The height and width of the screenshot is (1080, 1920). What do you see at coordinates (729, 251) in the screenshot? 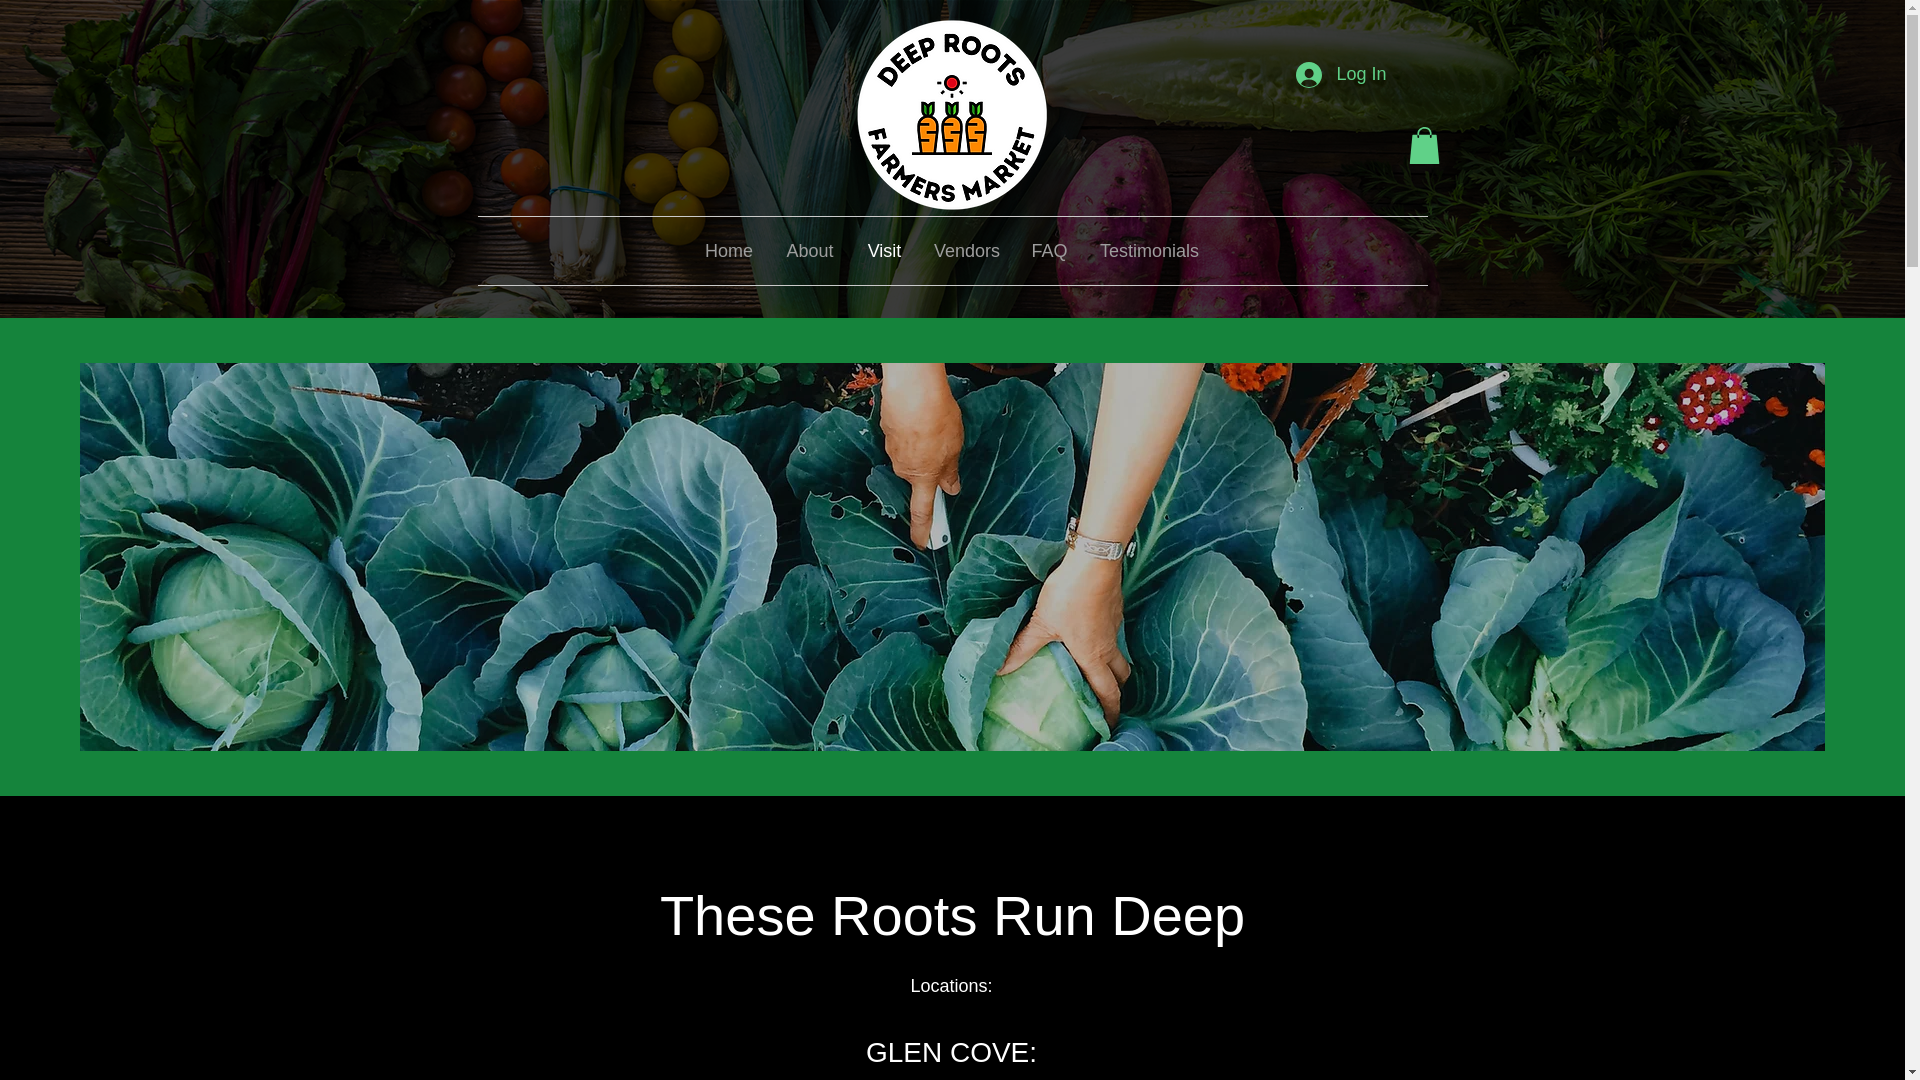
I see `Home` at bounding box center [729, 251].